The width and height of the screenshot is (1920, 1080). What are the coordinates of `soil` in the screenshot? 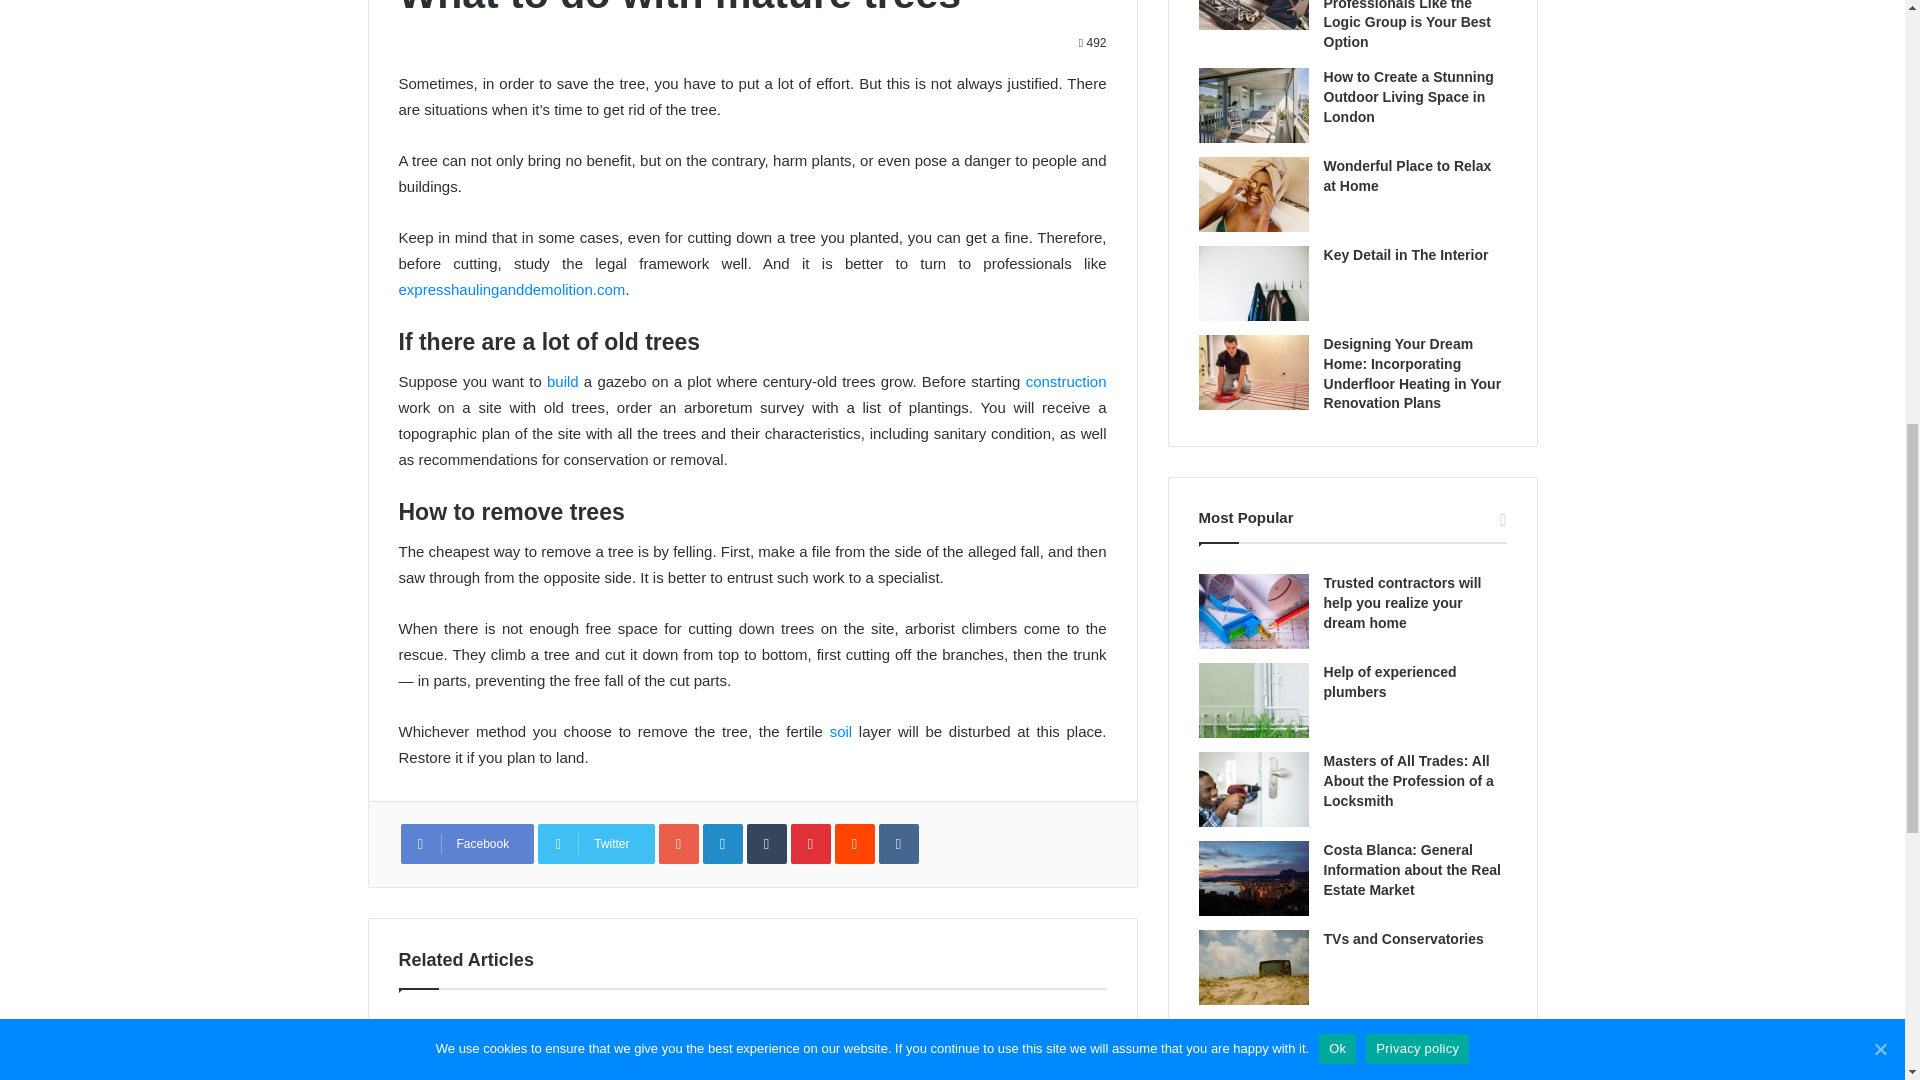 It's located at (840, 730).